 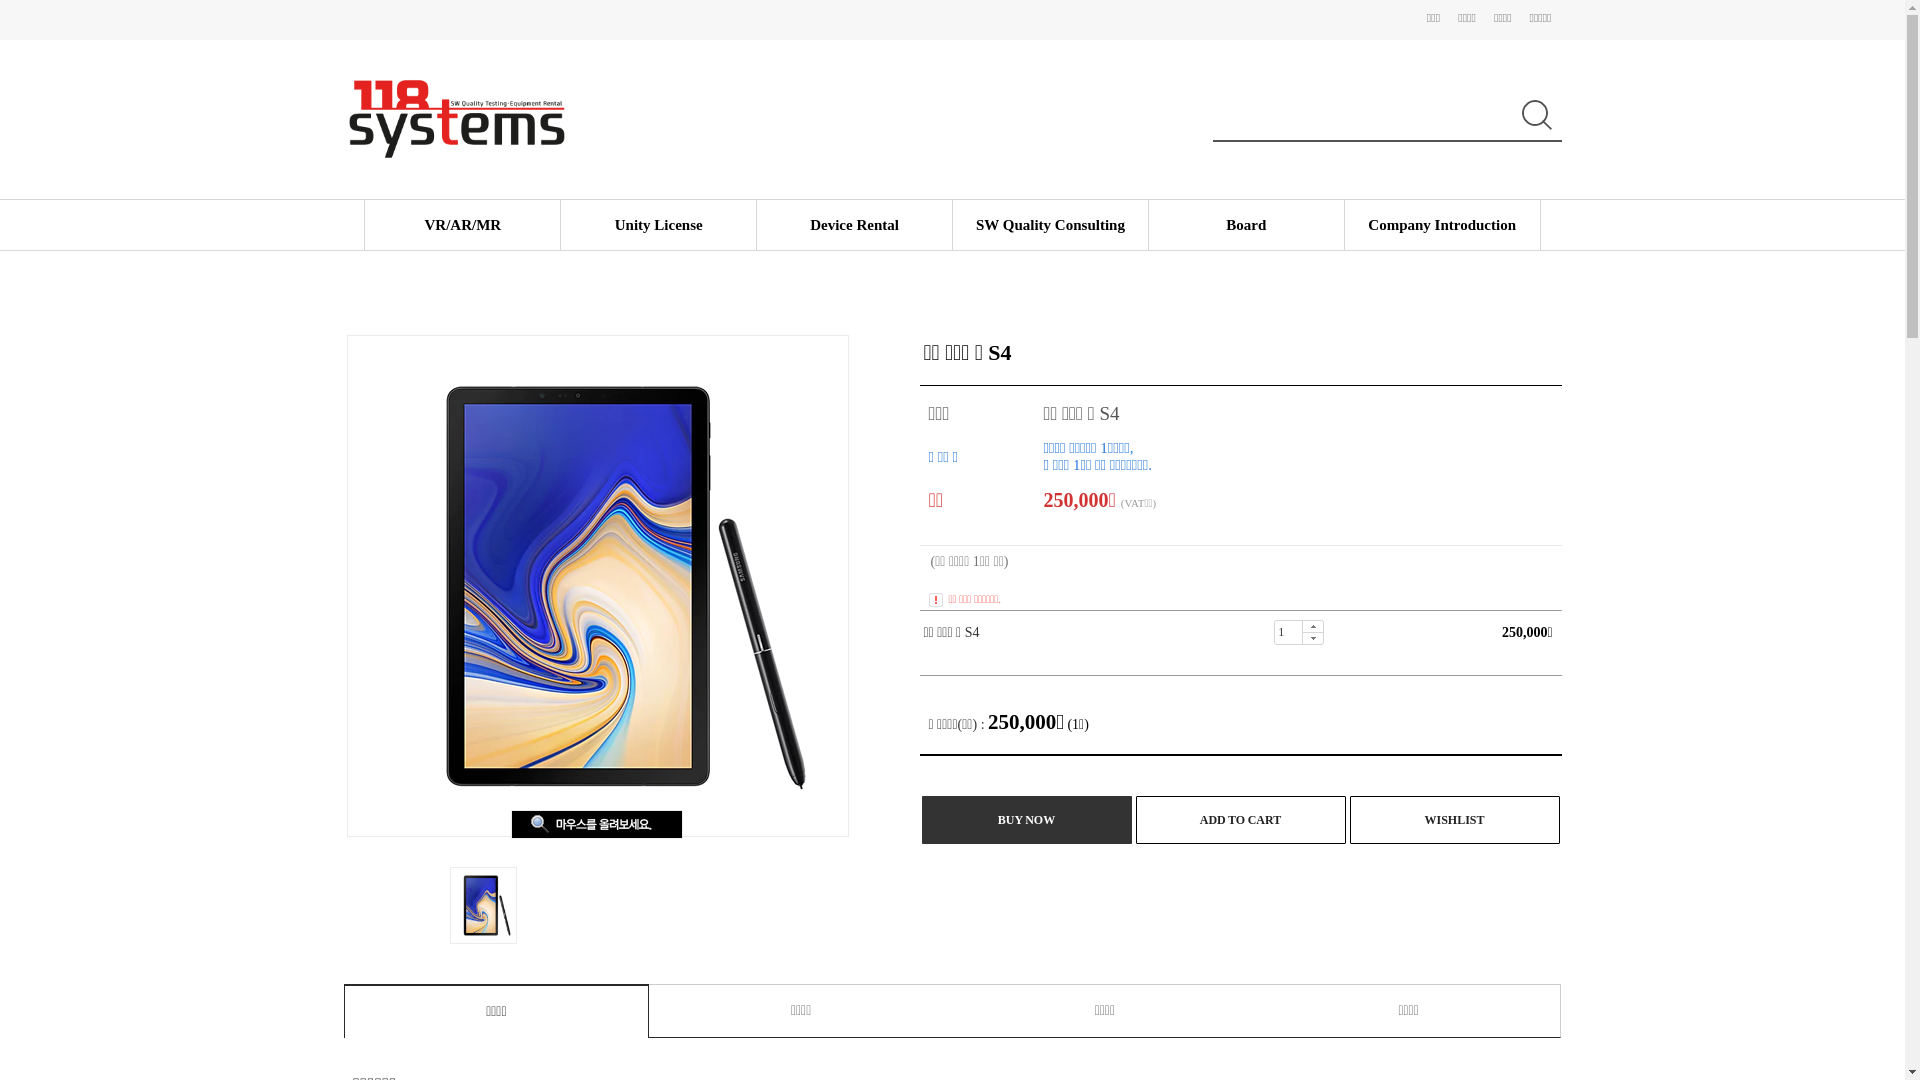 What do you see at coordinates (659, 225) in the screenshot?
I see `Unity License` at bounding box center [659, 225].